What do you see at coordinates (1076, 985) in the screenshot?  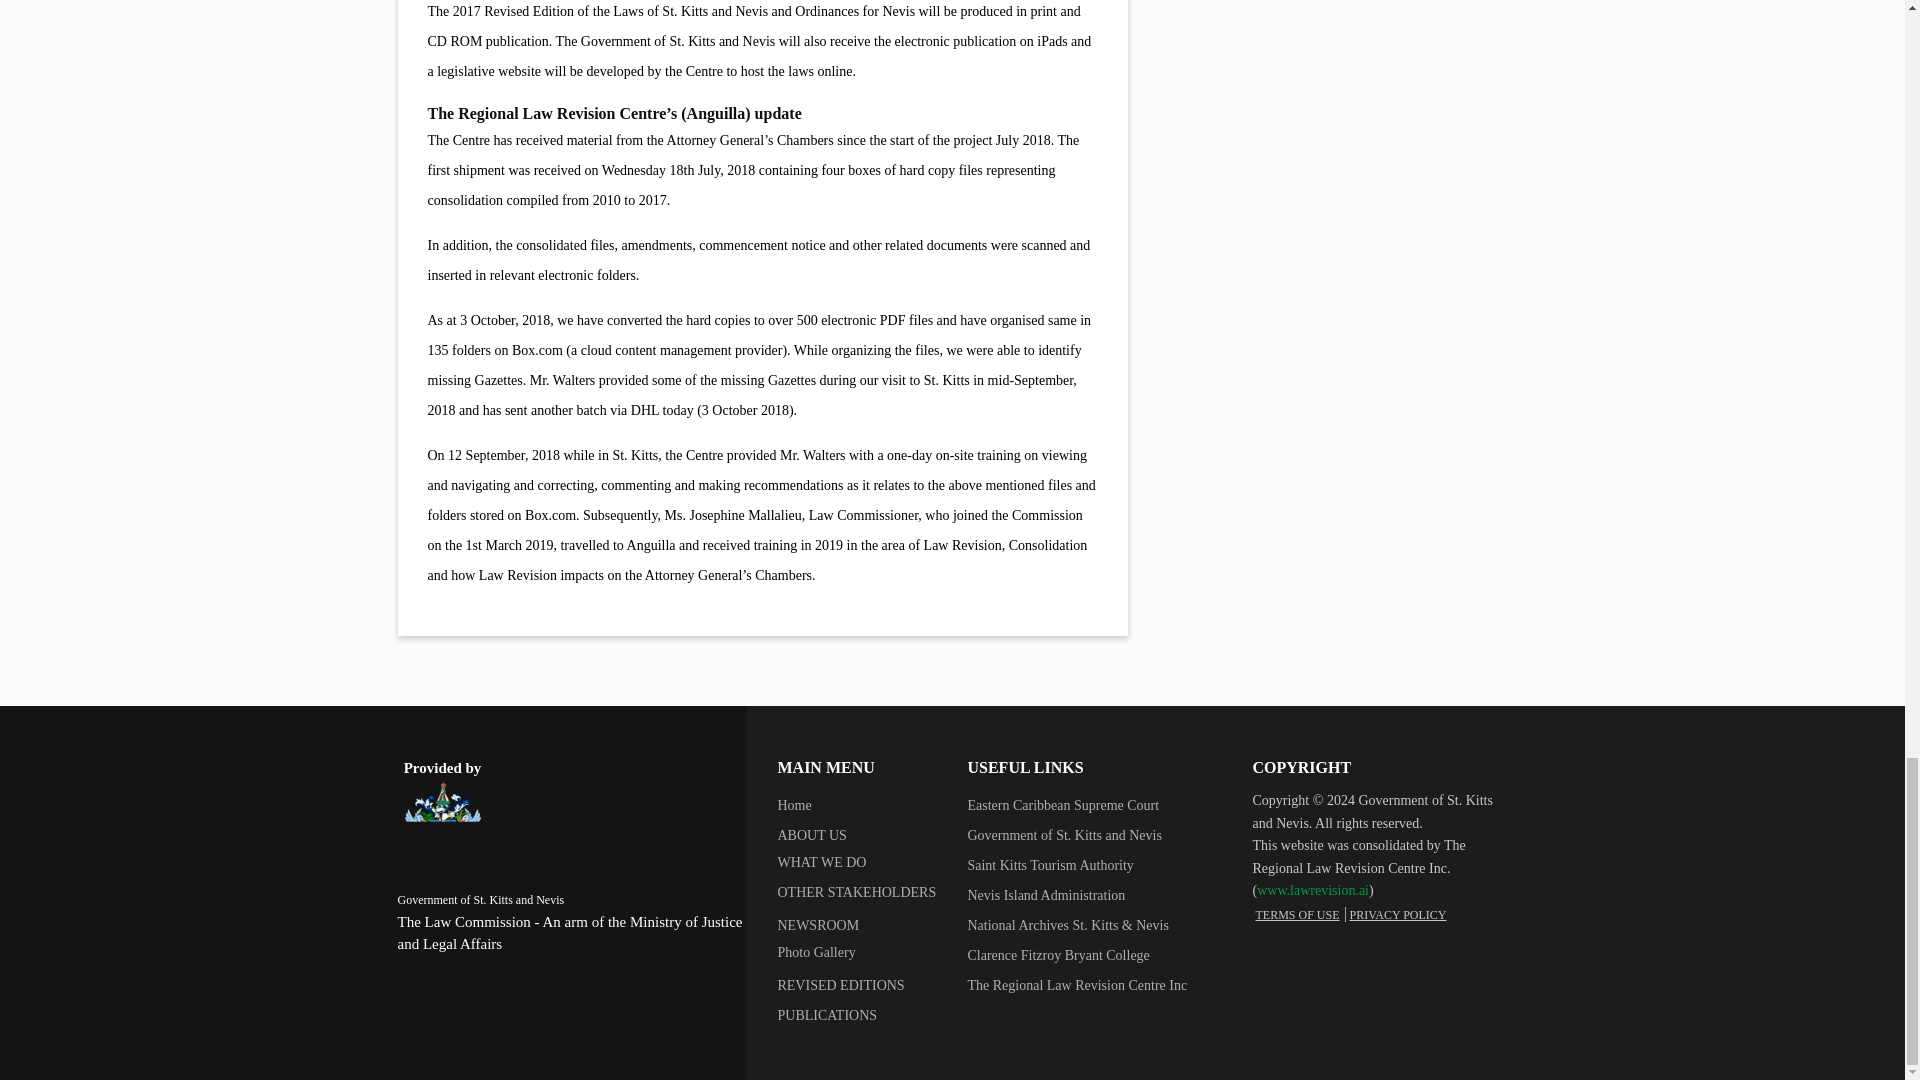 I see `The Regional Law Revision Centre Inc` at bounding box center [1076, 985].